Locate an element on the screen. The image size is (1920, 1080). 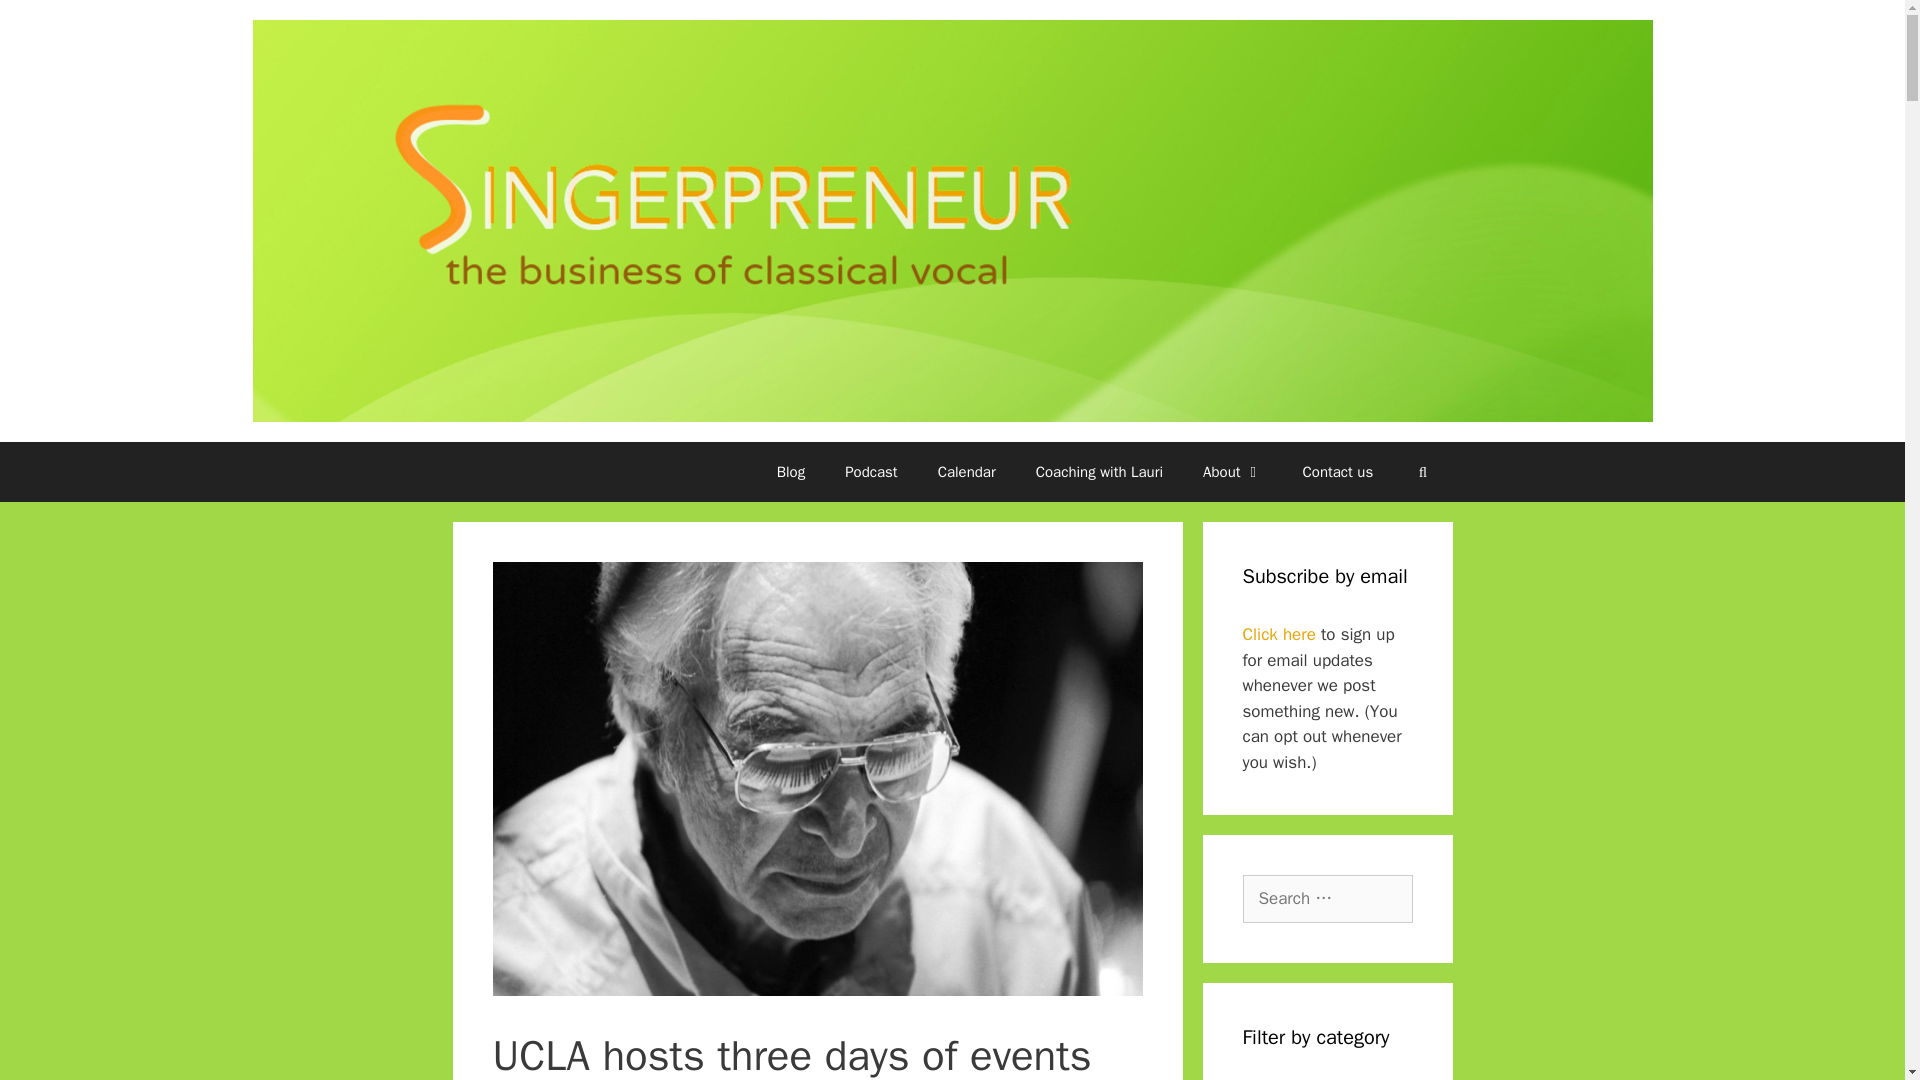
Blog is located at coordinates (790, 472).